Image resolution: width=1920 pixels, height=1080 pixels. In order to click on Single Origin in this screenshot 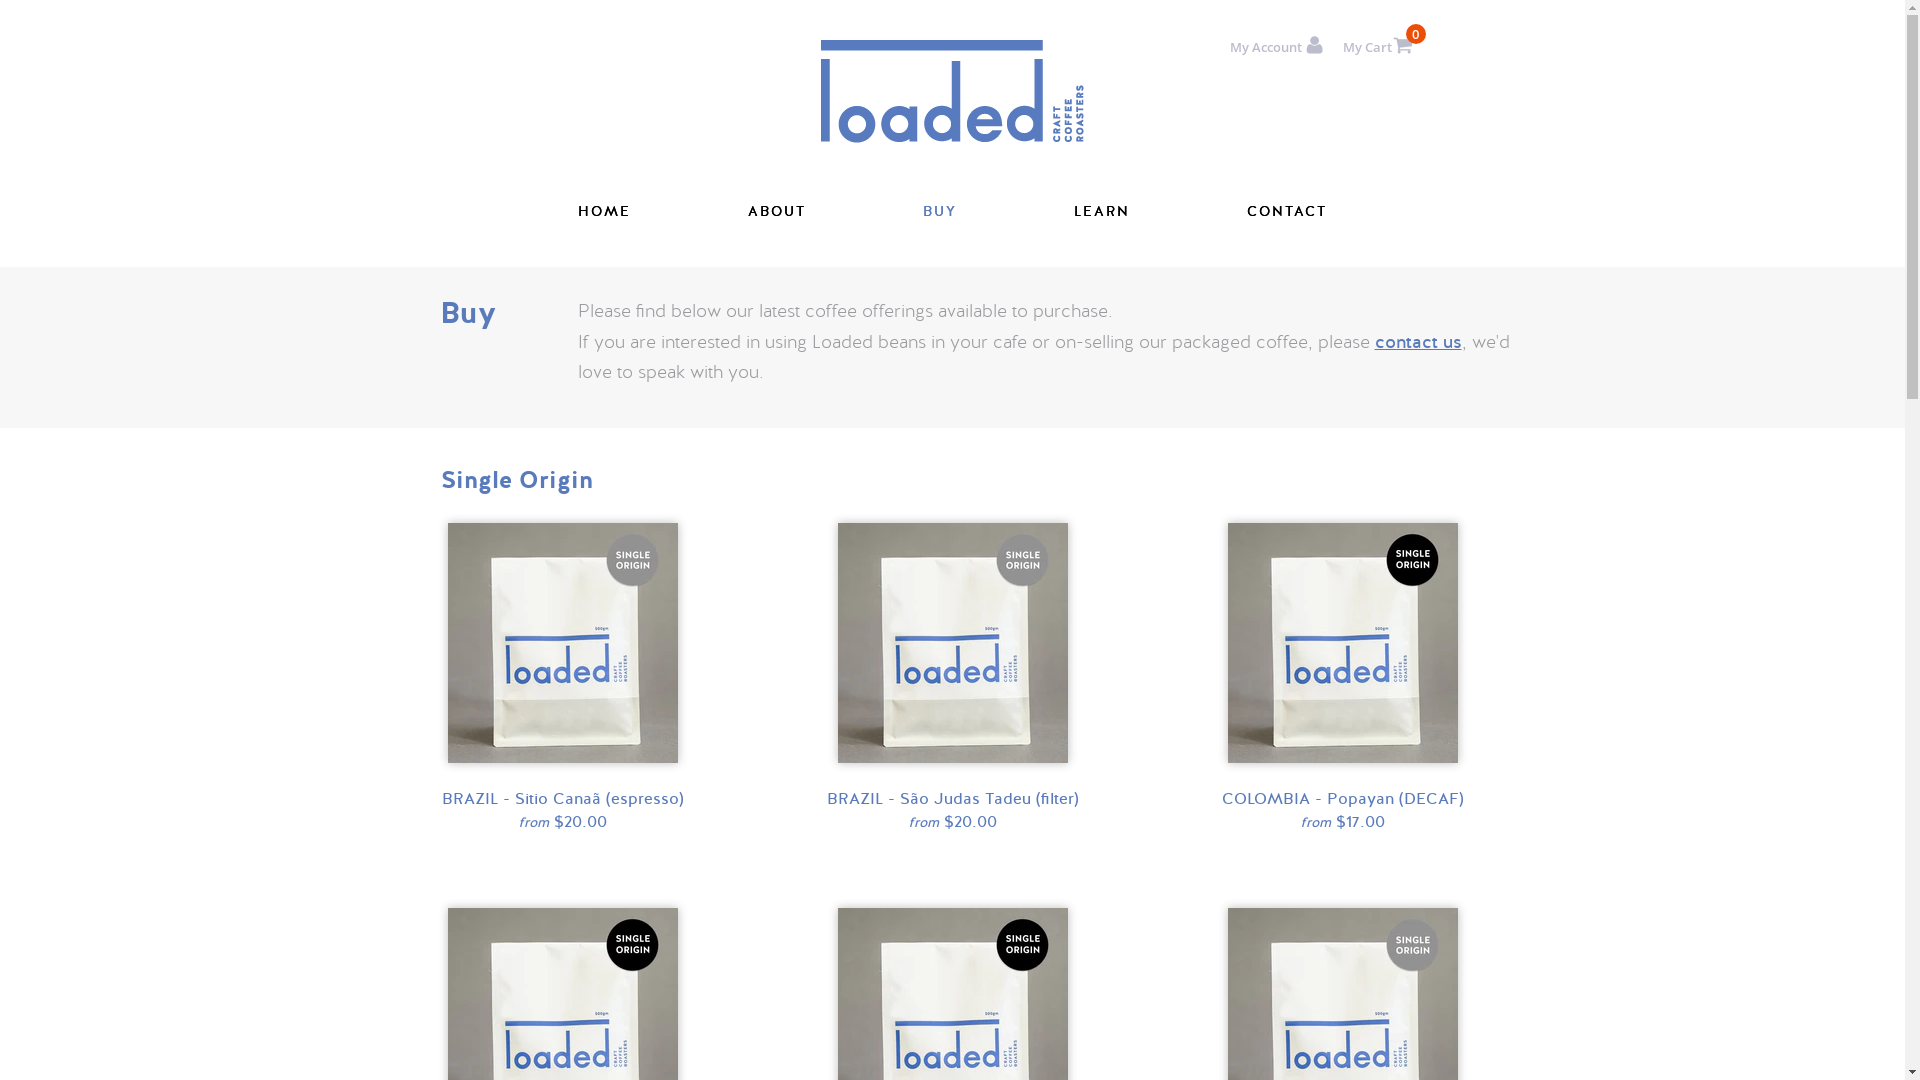, I will do `click(953, 481)`.